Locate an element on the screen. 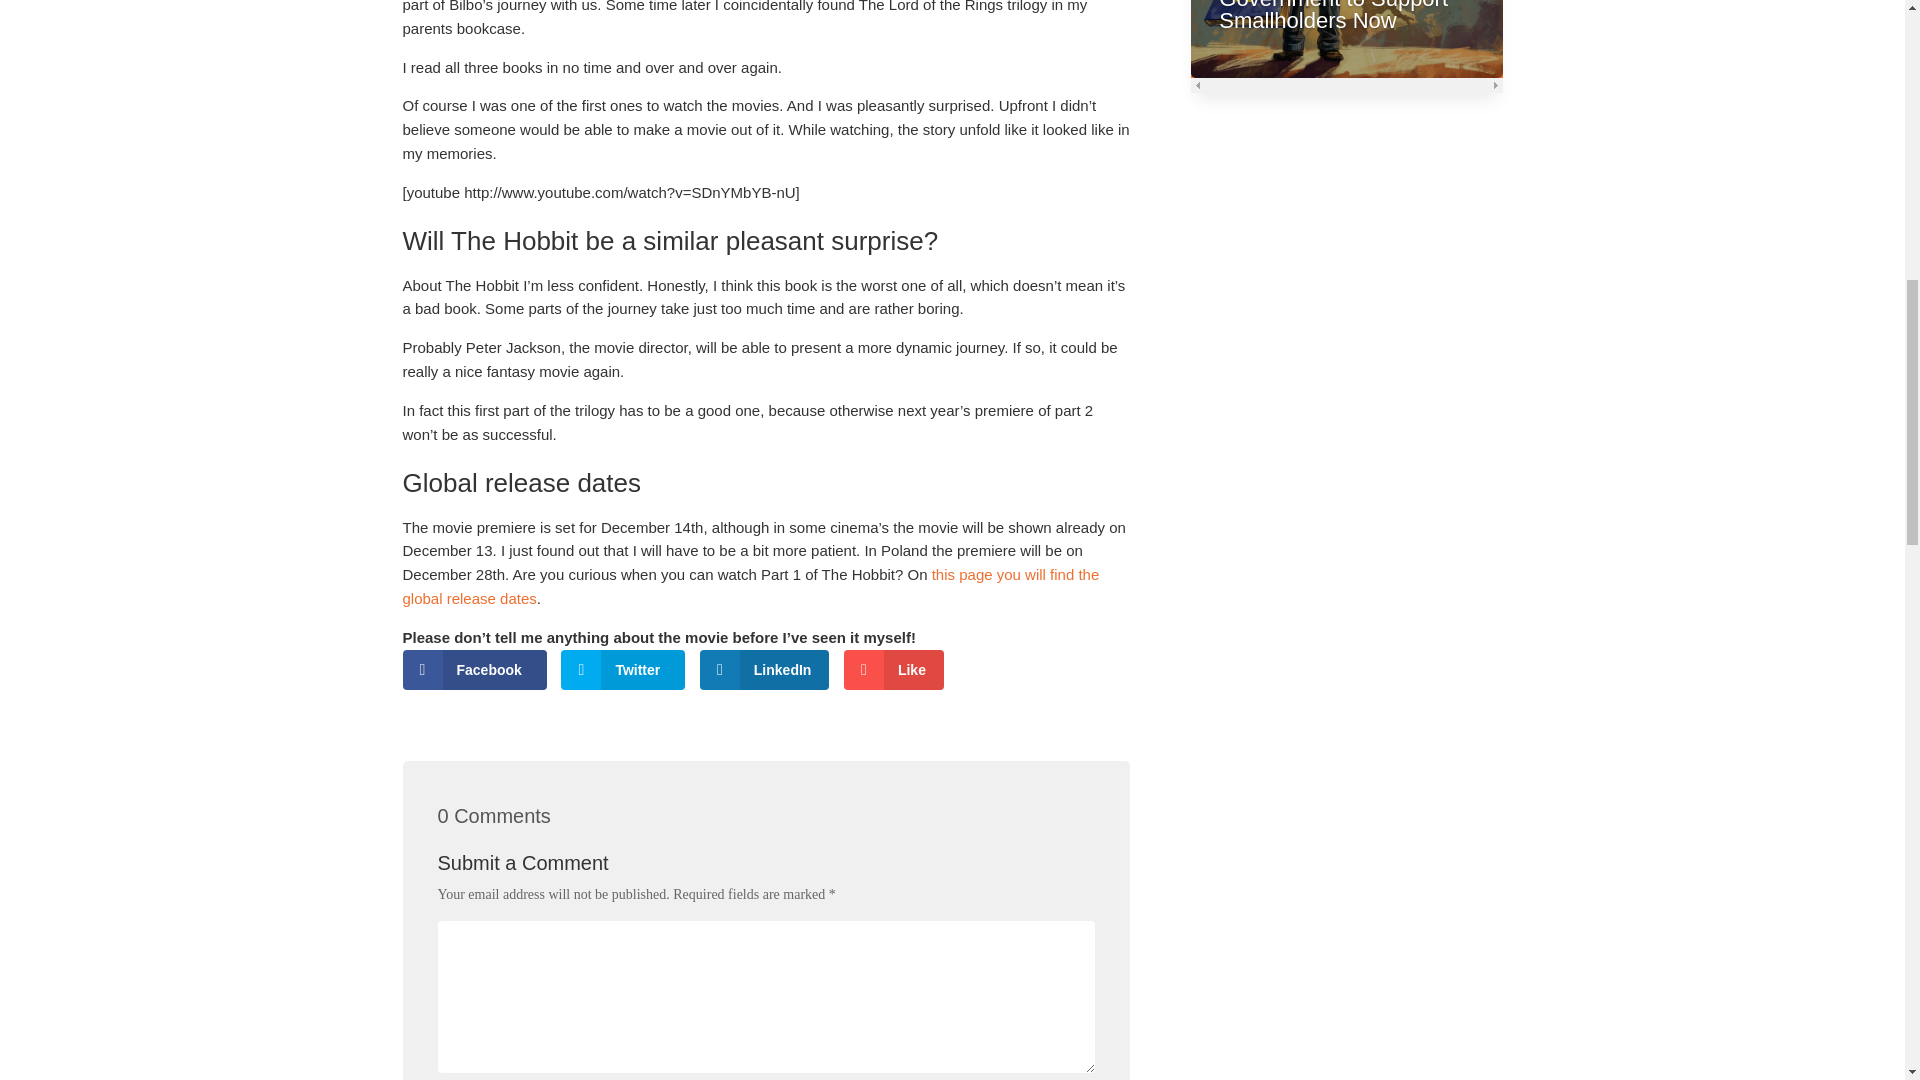 Image resolution: width=1920 pixels, height=1080 pixels. Facebook is located at coordinates (473, 670).